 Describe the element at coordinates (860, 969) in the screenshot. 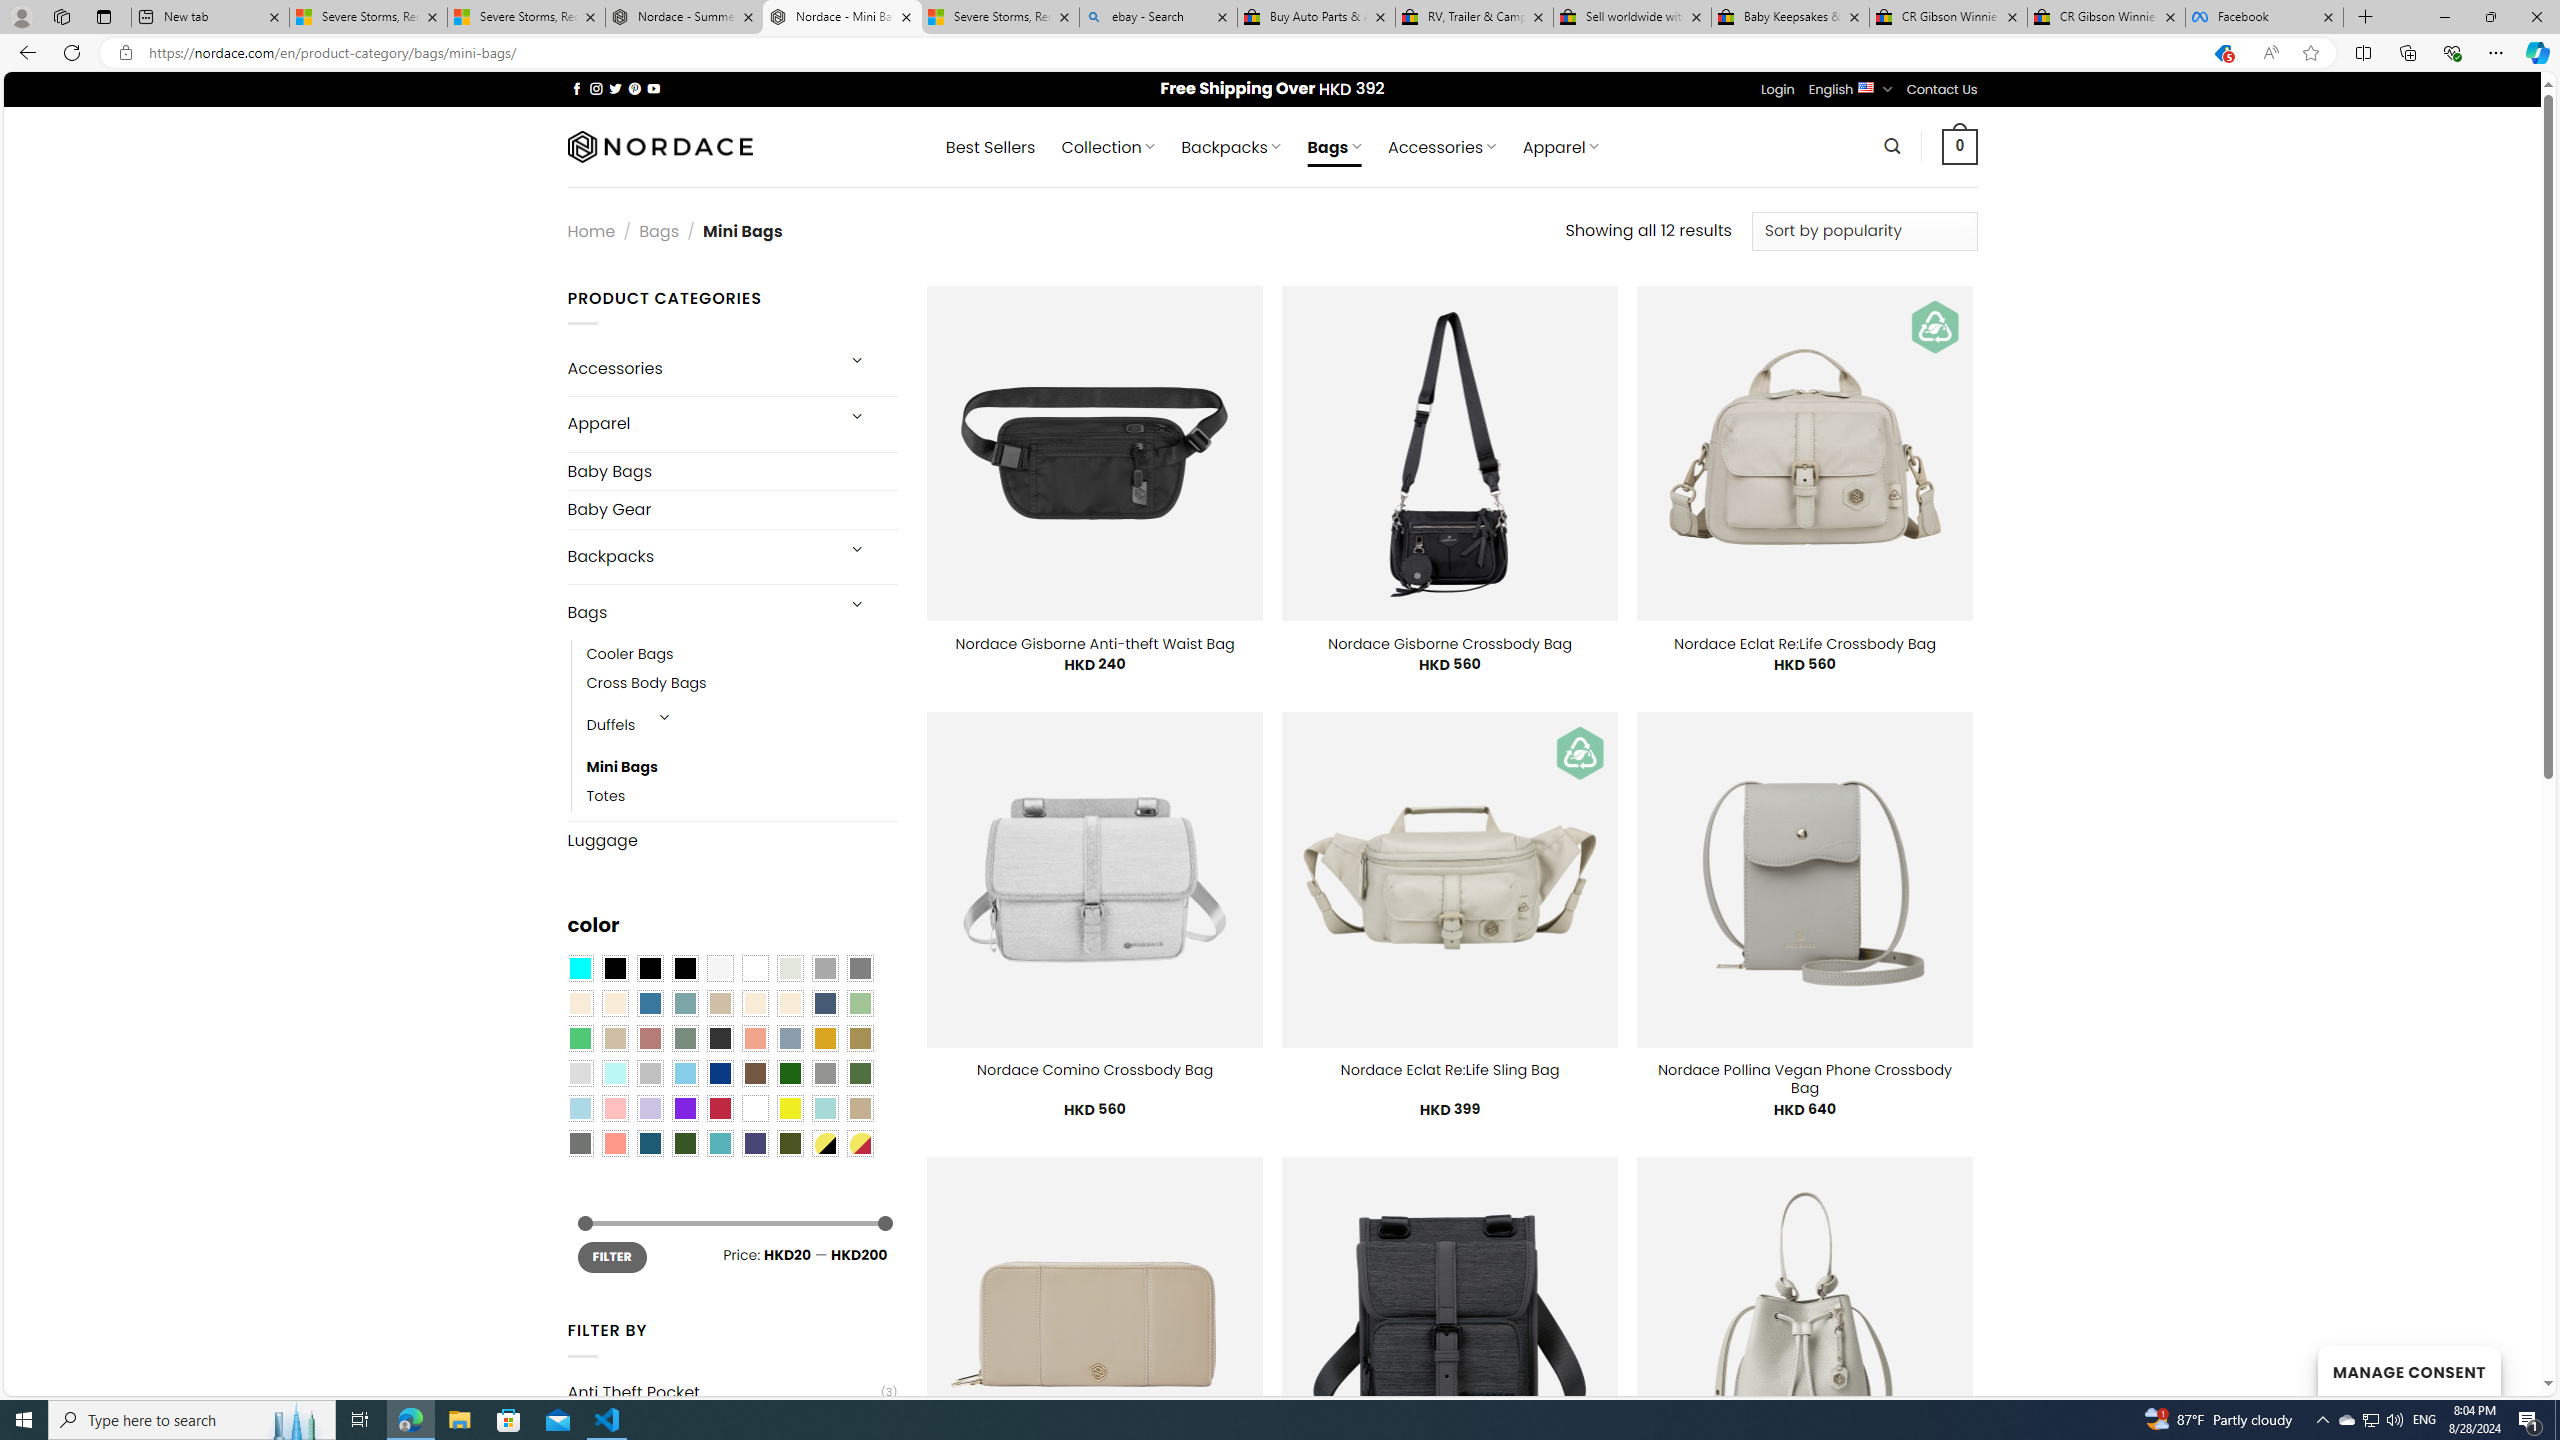

I see `All Gray` at that location.